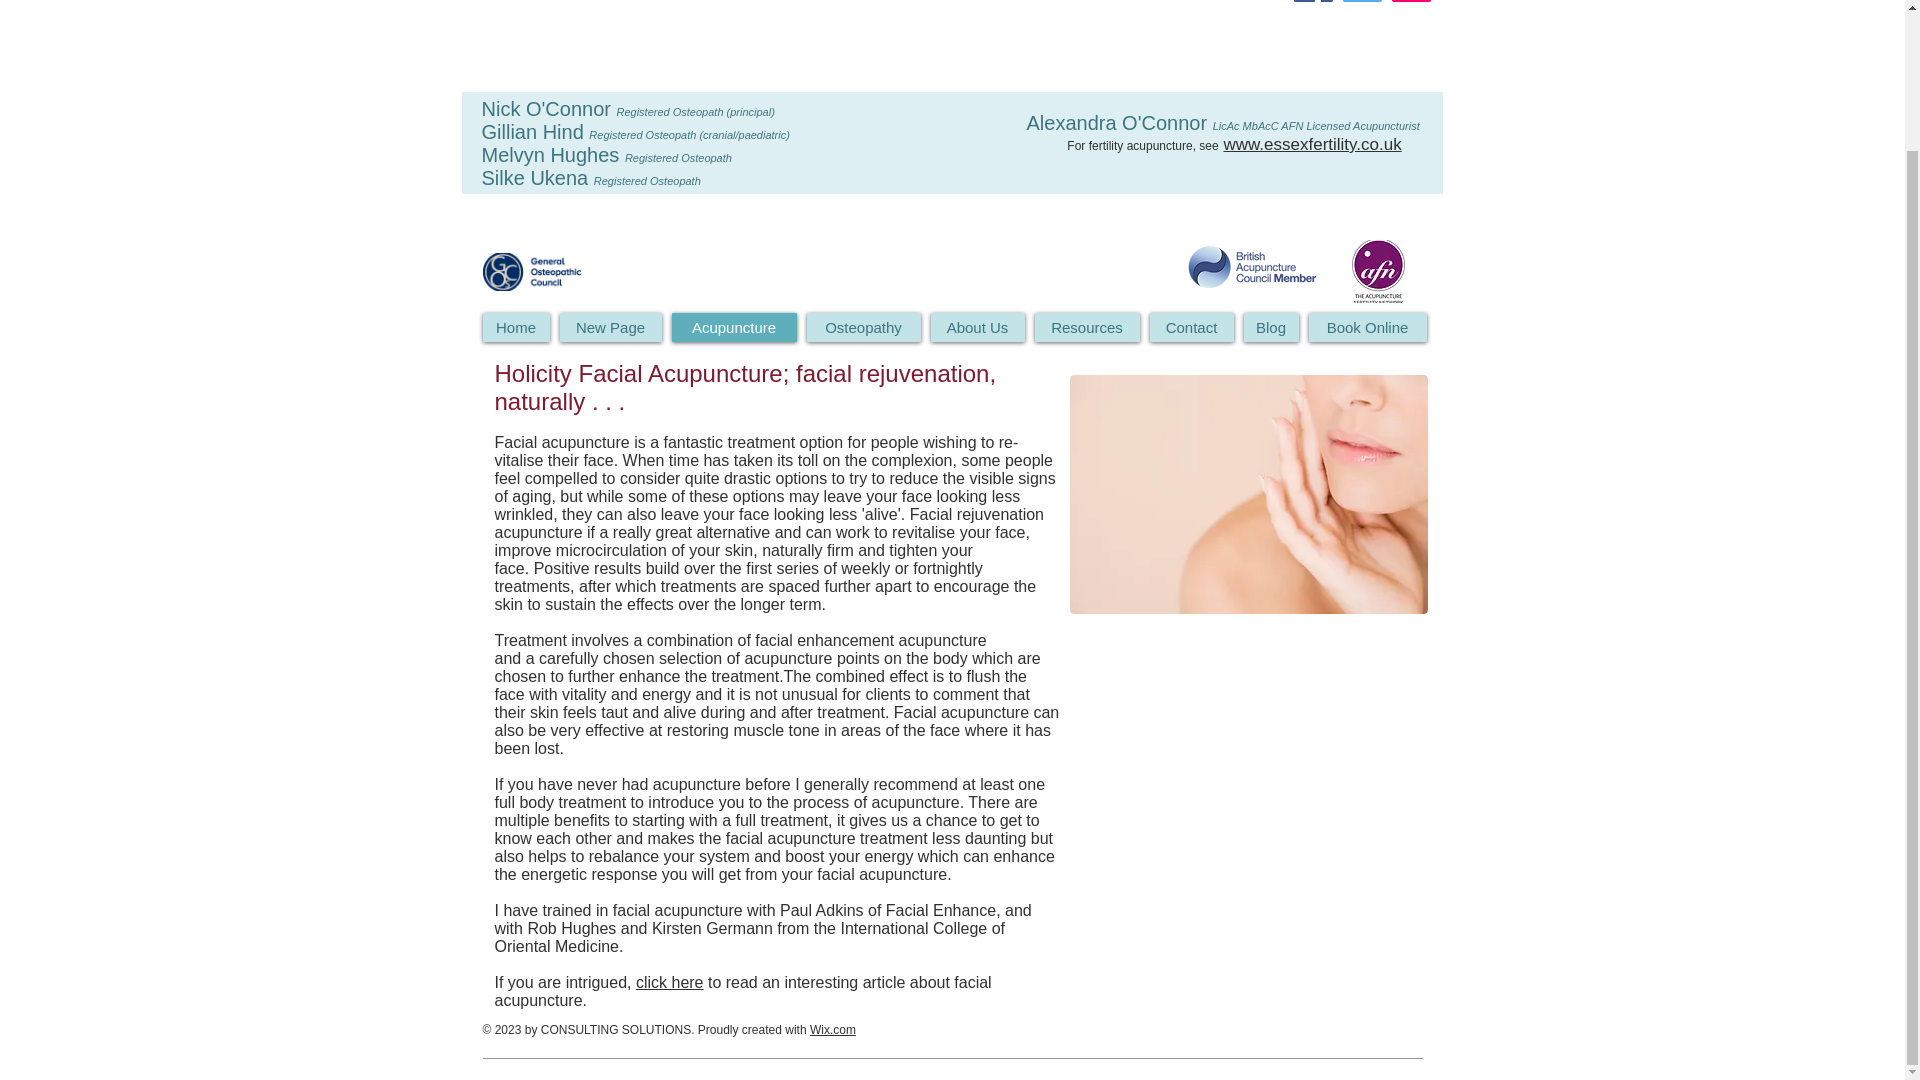 The width and height of the screenshot is (1920, 1080). Describe the element at coordinates (976, 328) in the screenshot. I see `About Us` at that location.